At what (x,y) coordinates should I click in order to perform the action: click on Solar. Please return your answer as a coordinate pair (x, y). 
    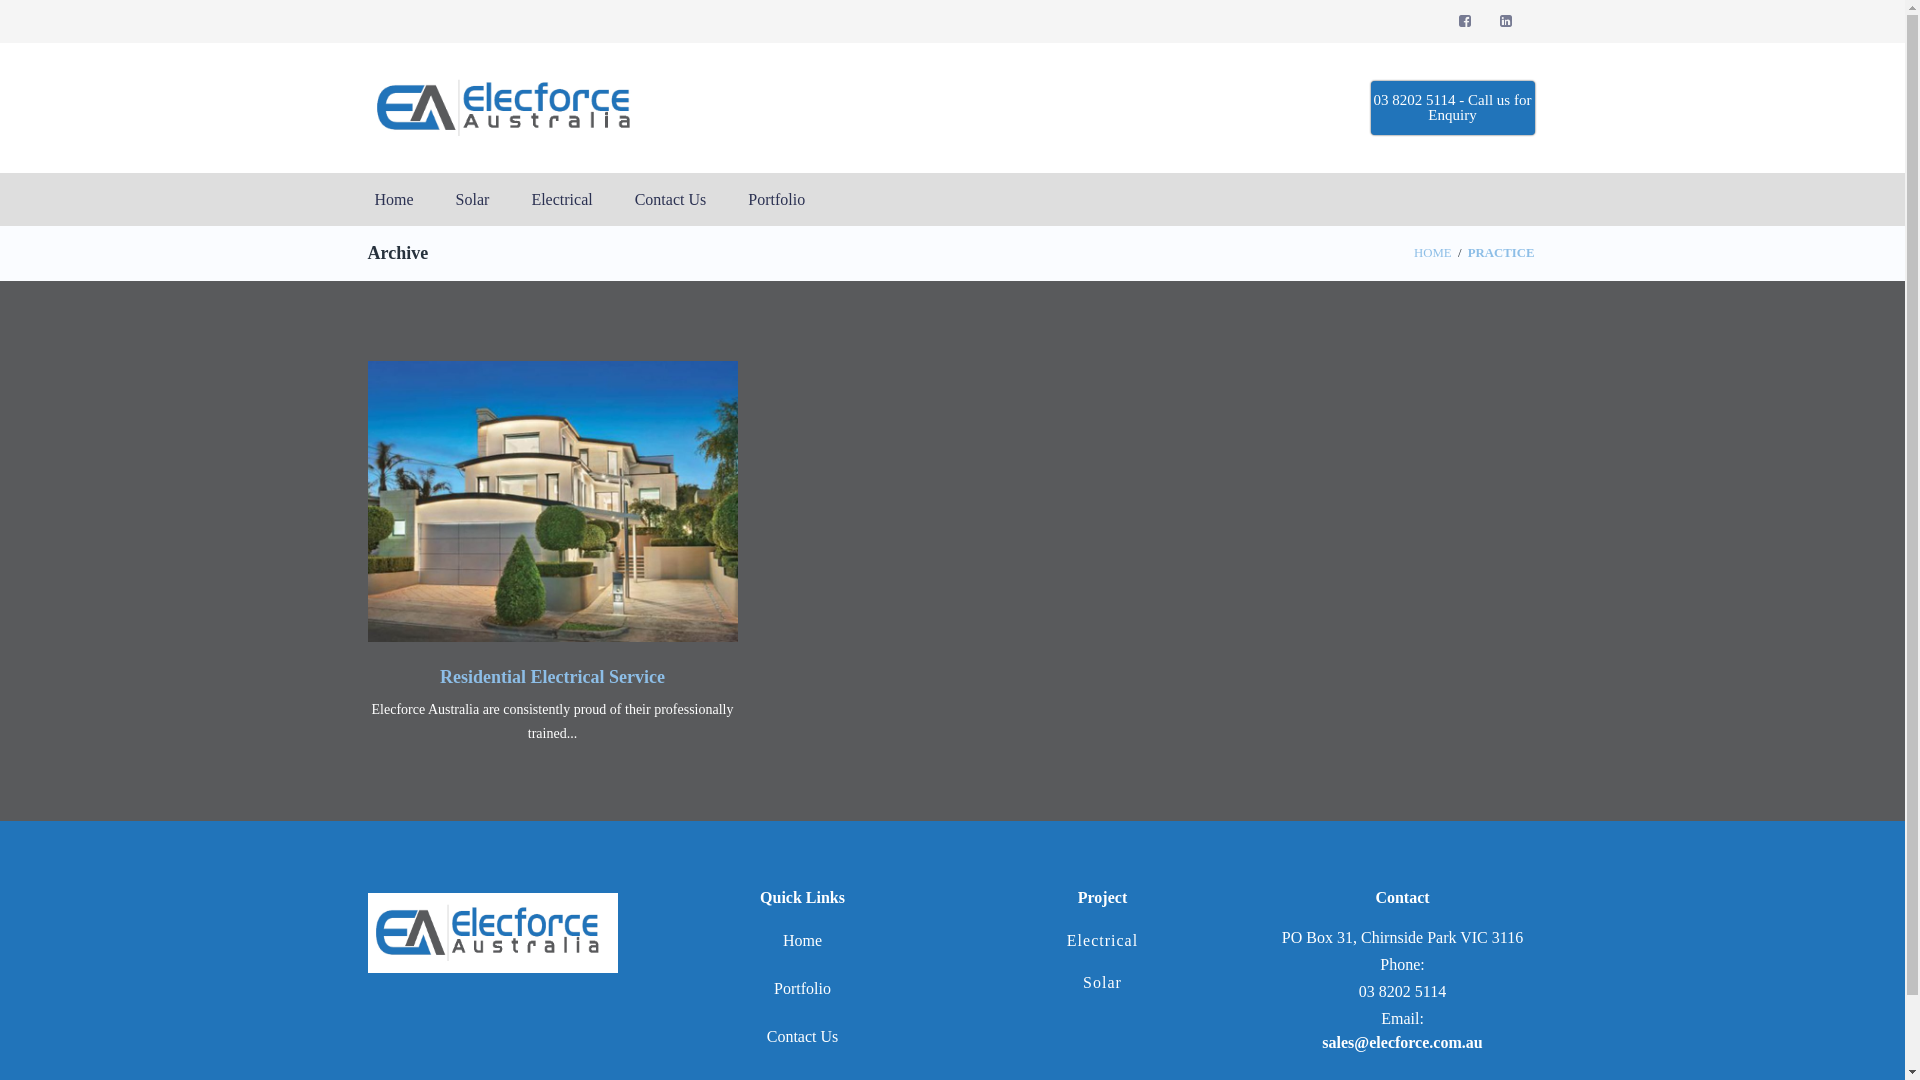
    Looking at the image, I should click on (1102, 982).